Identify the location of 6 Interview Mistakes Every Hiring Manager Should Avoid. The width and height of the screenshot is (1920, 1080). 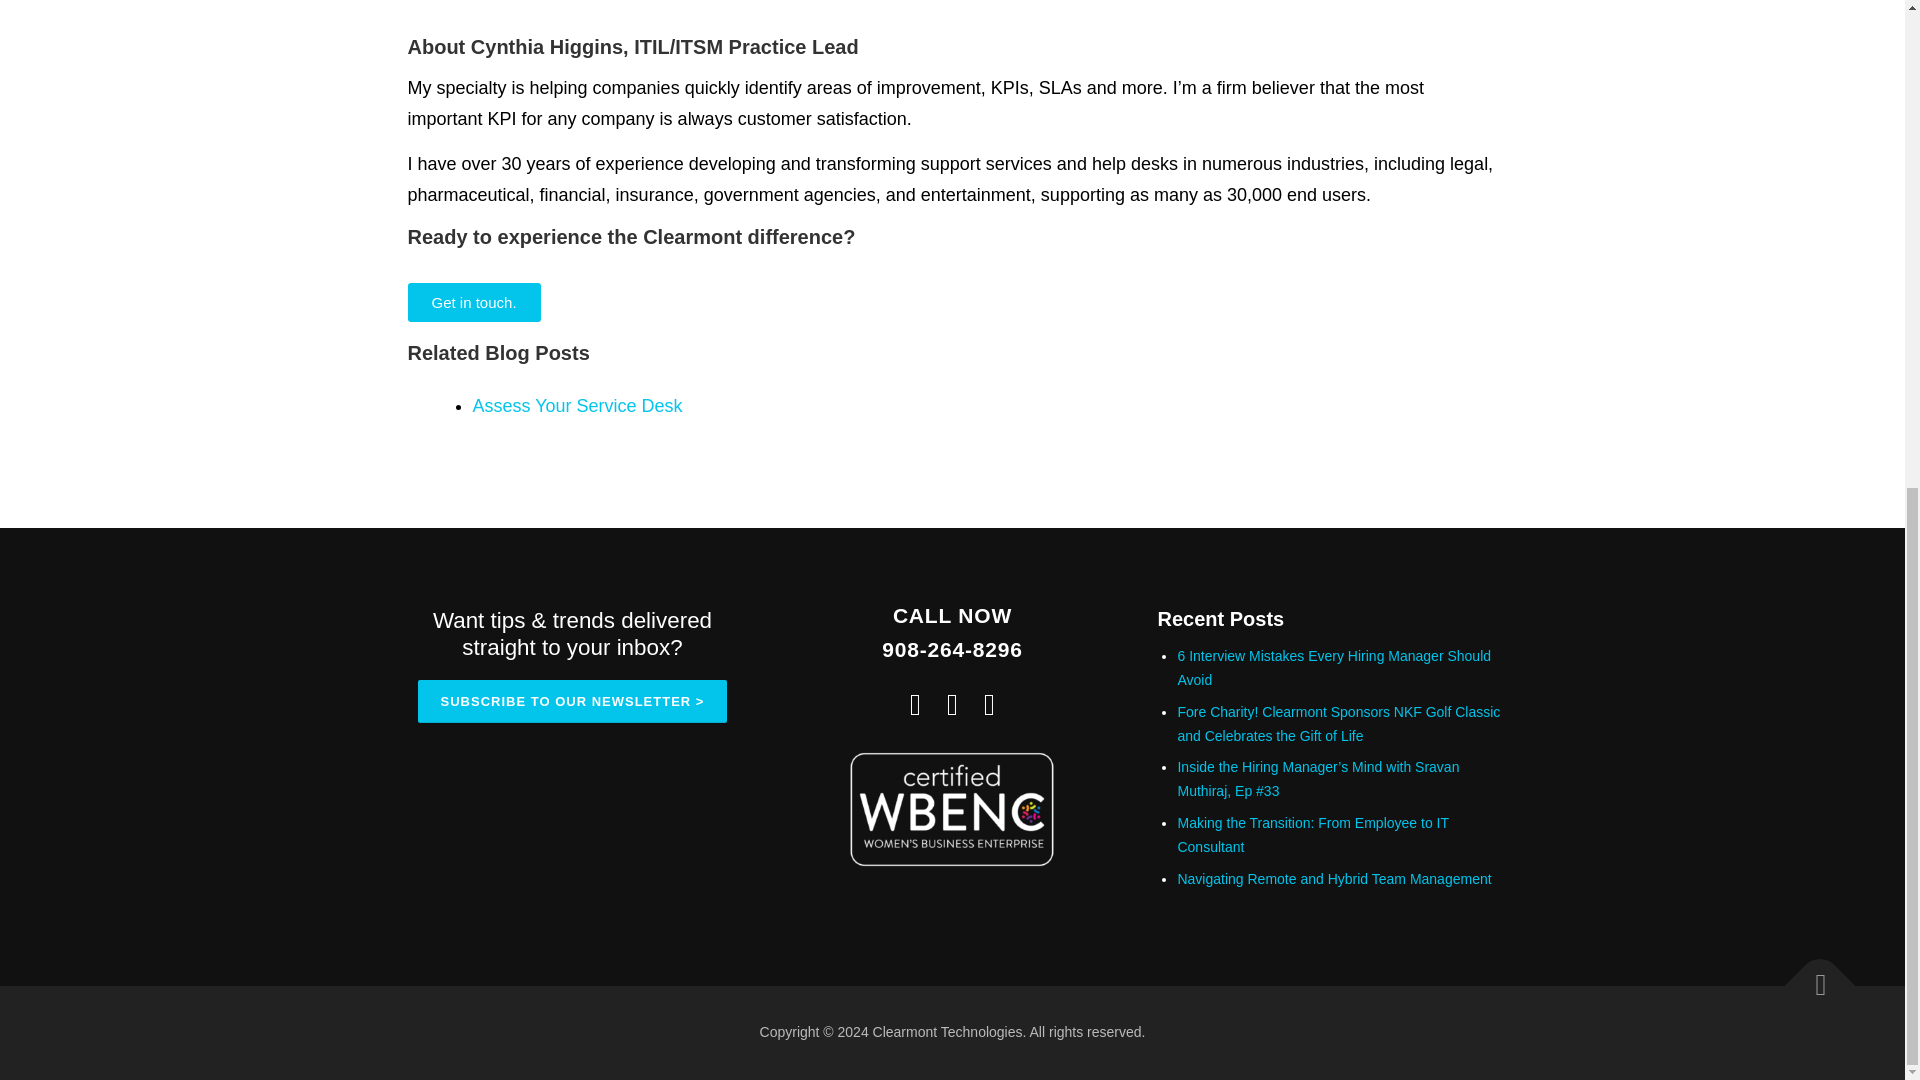
(1334, 668).